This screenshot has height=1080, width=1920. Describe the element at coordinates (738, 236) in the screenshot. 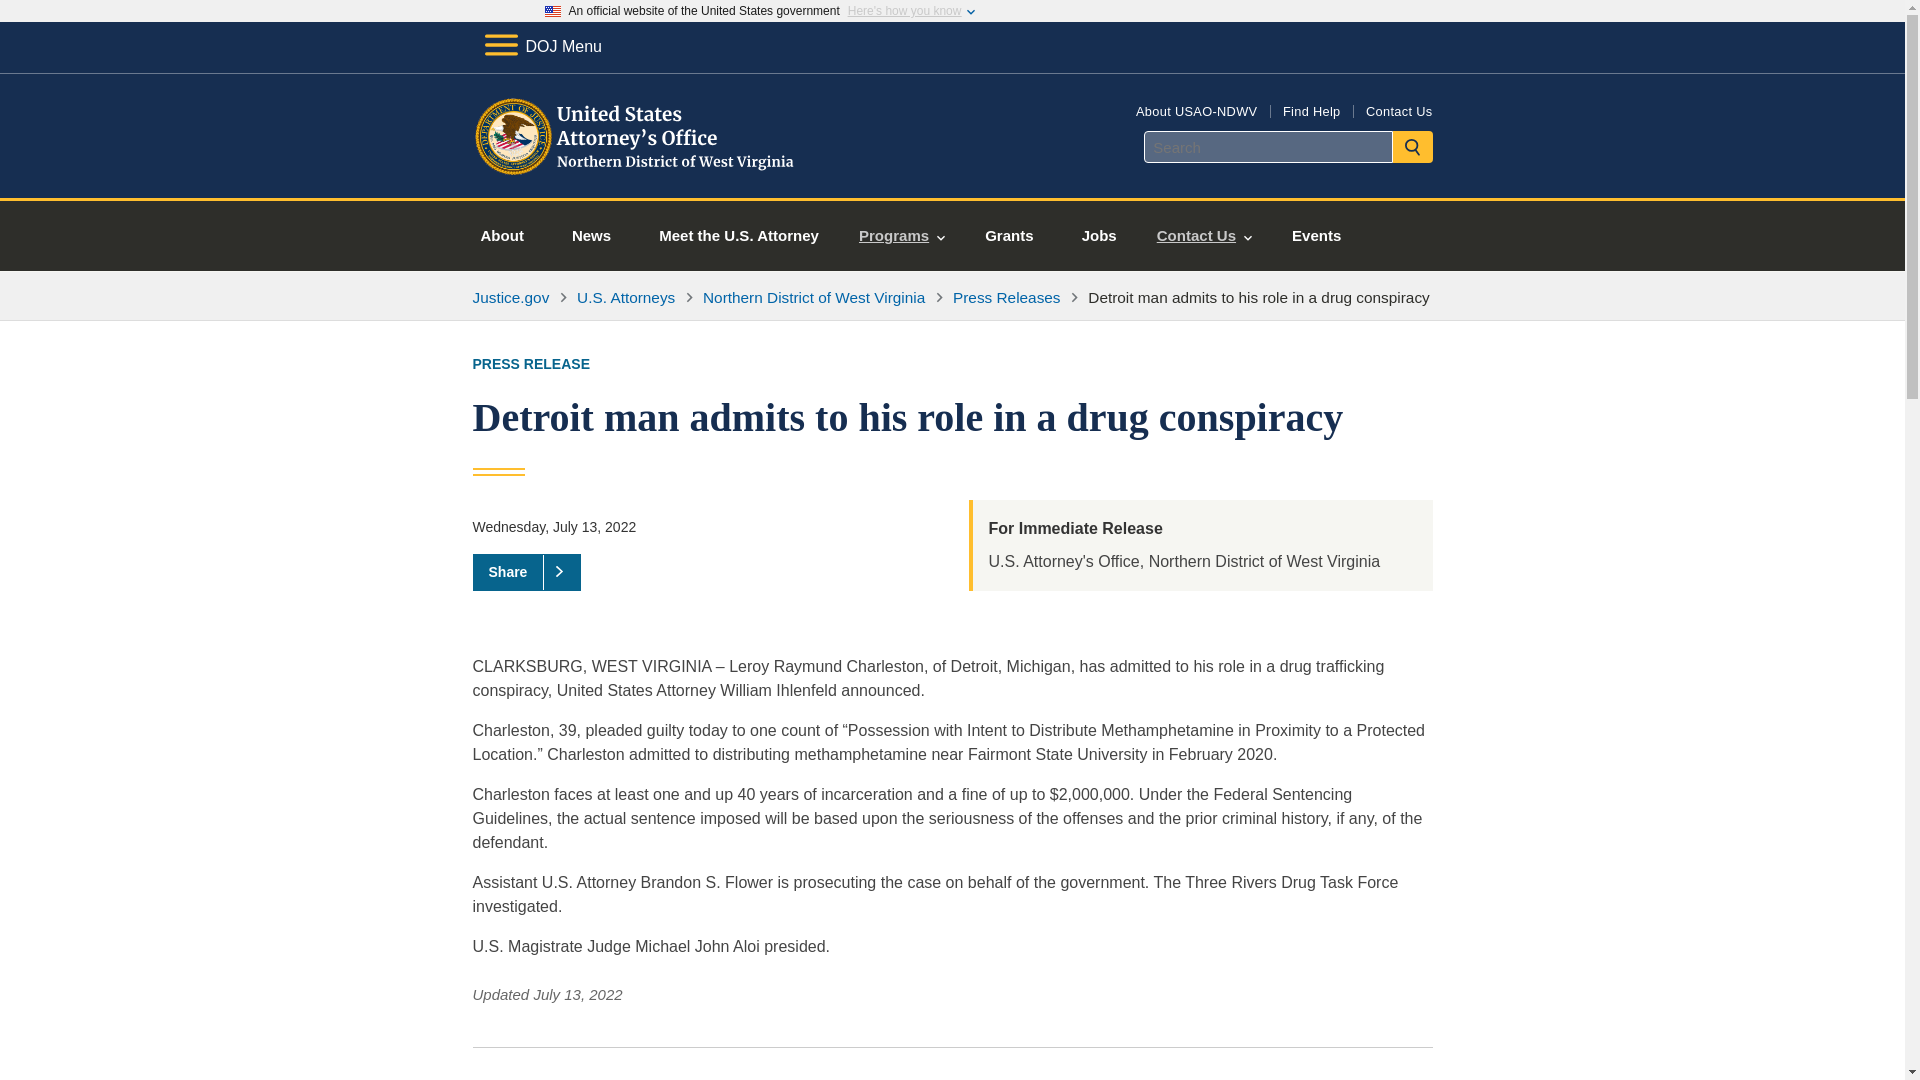

I see `Meet the U.S. Attorney` at that location.